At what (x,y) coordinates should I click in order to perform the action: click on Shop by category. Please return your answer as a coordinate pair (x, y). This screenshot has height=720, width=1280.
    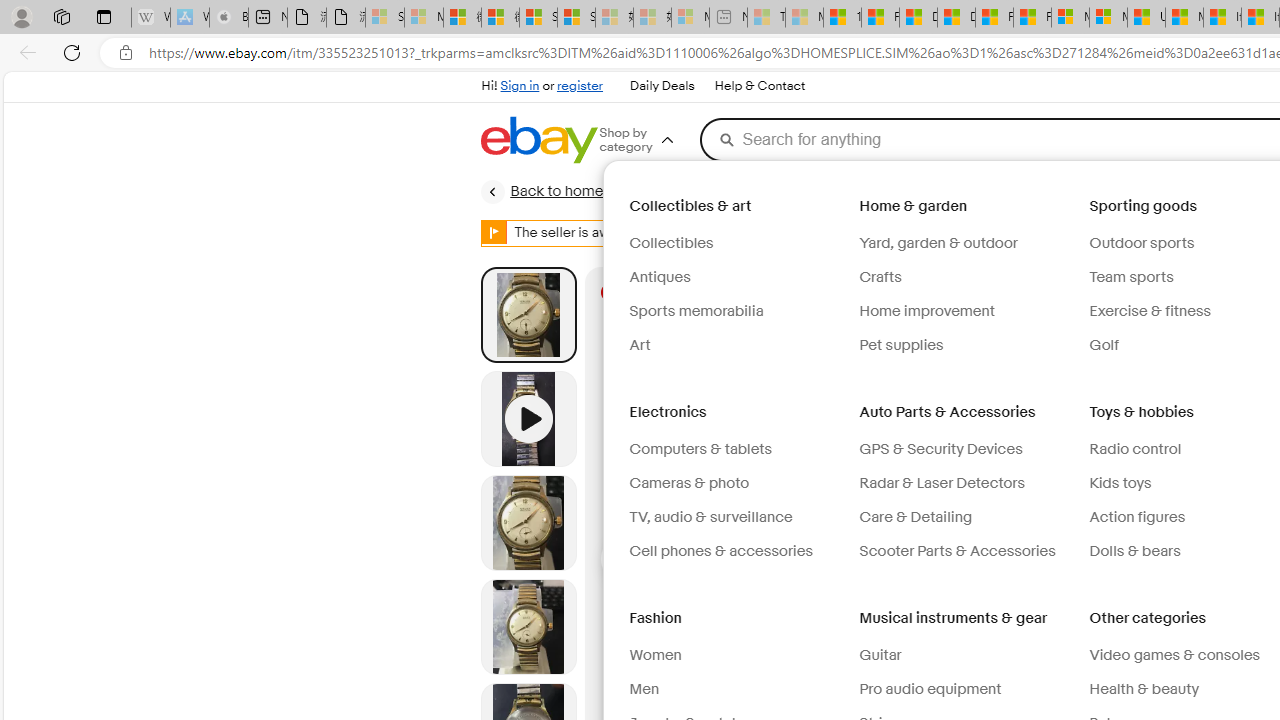
    Looking at the image, I should click on (650, 140).